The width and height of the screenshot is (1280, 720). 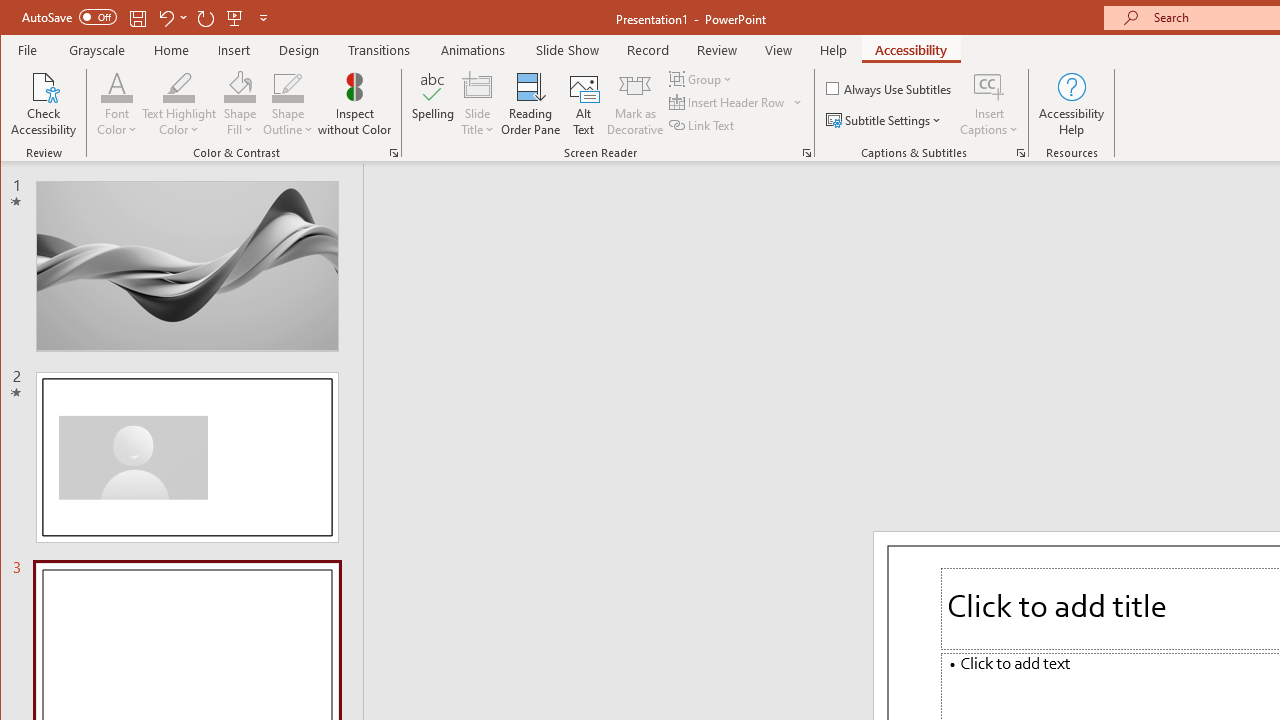 What do you see at coordinates (886, 120) in the screenshot?
I see `Subtitle Settings` at bounding box center [886, 120].